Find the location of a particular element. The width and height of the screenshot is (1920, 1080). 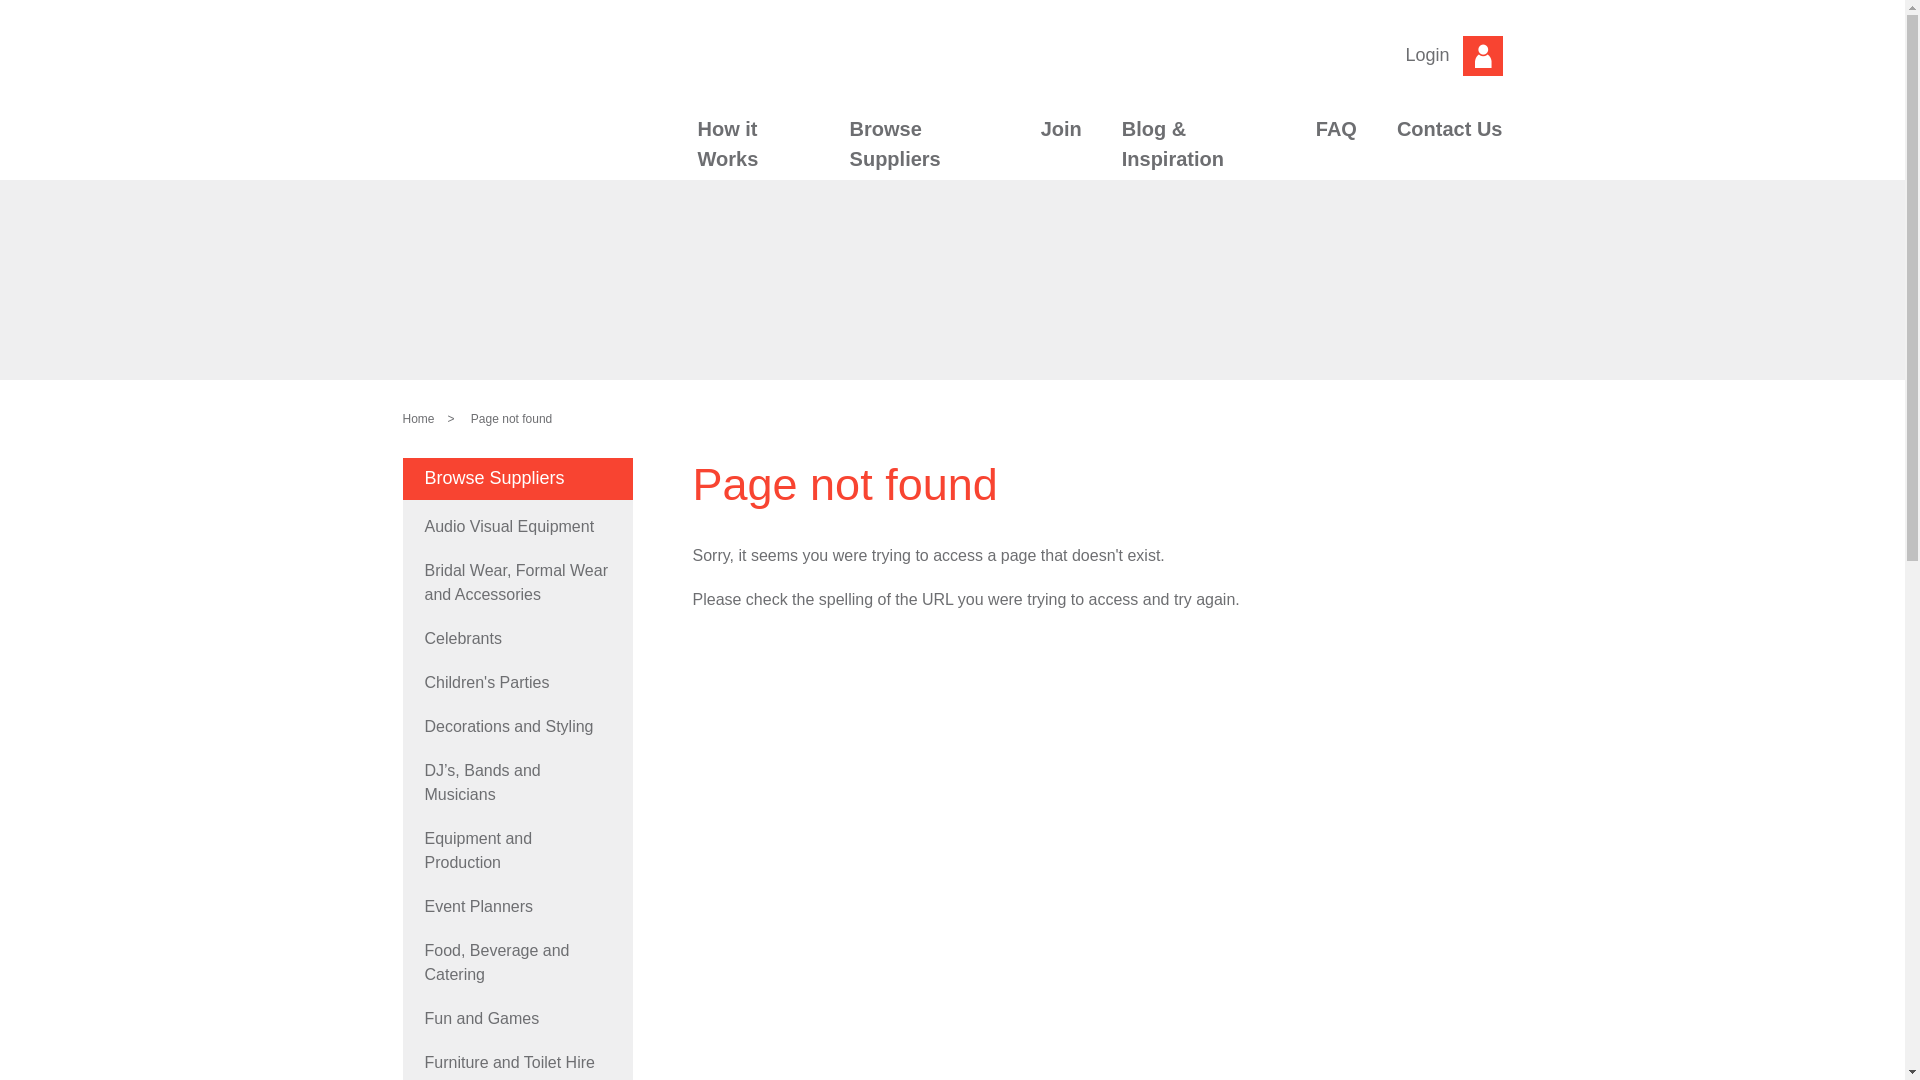

Celebrants is located at coordinates (517, 639).